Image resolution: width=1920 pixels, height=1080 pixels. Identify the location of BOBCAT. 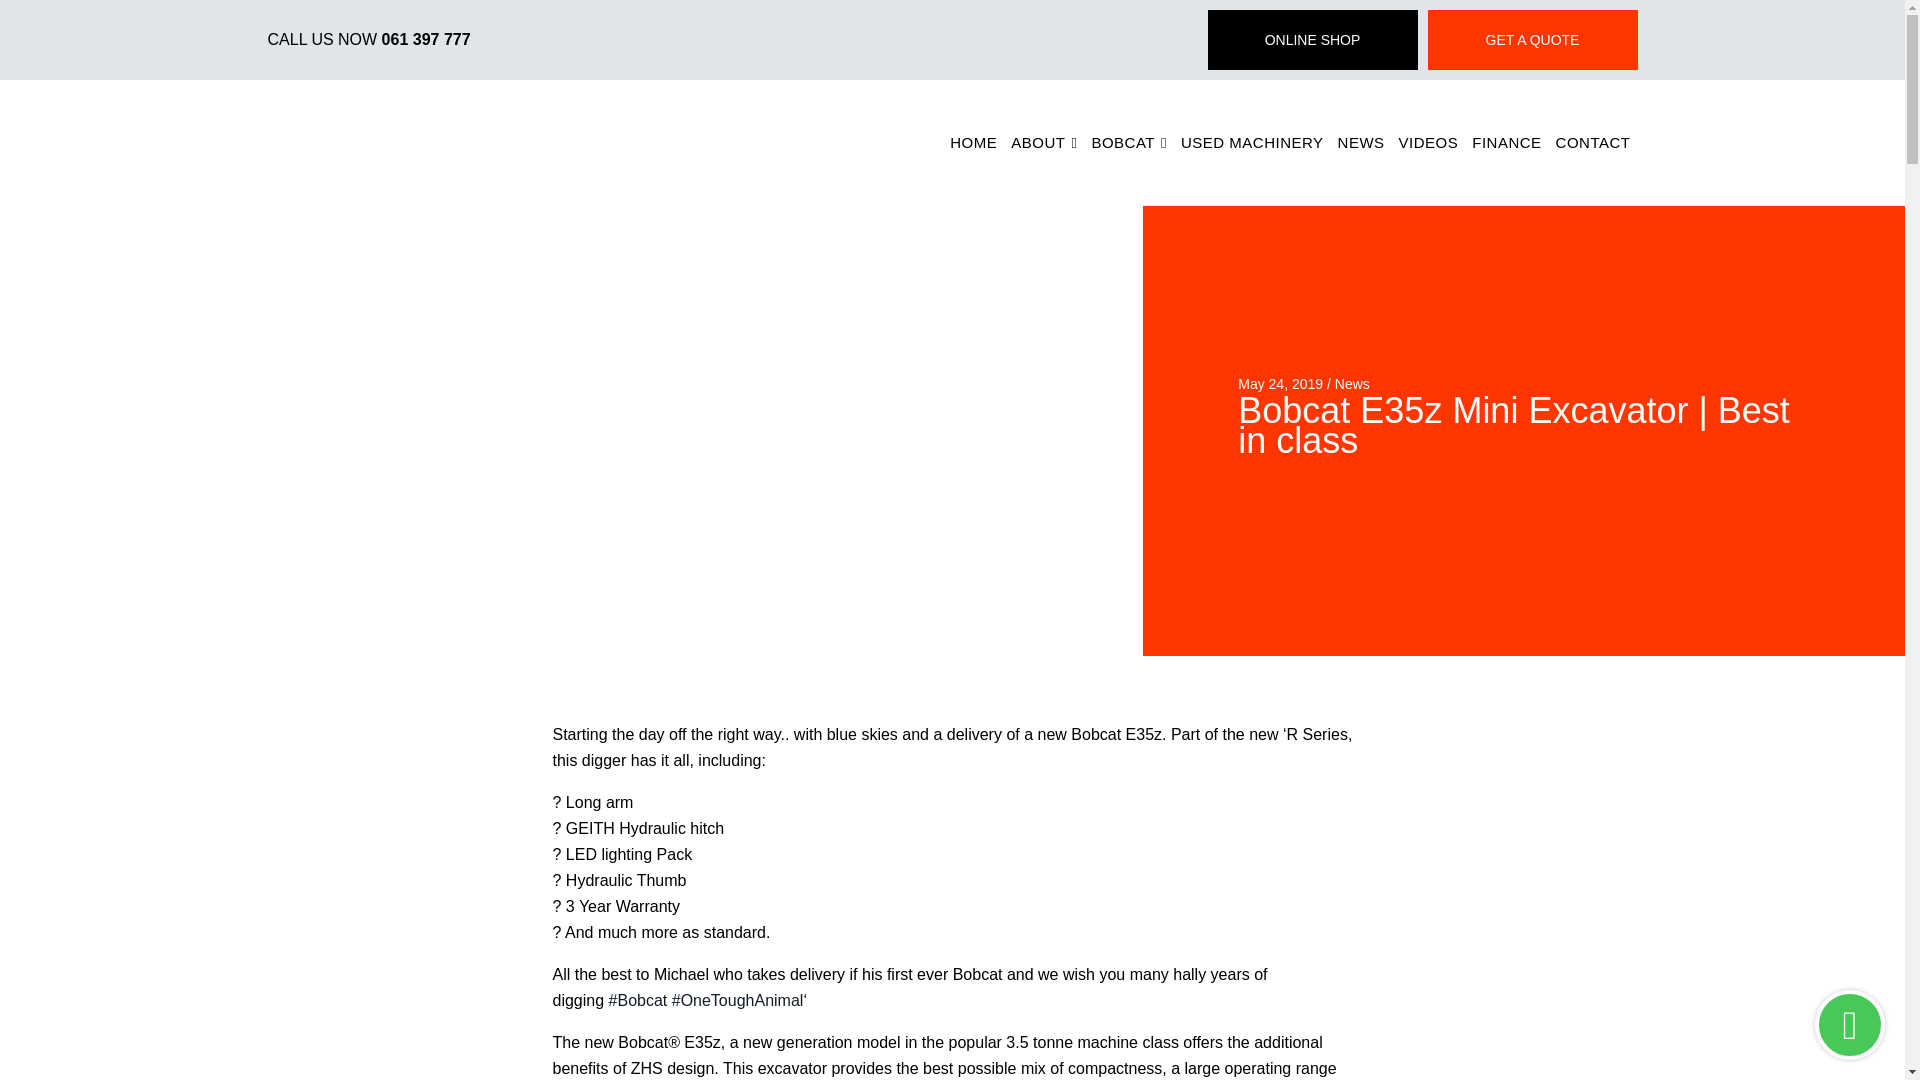
(1128, 143).